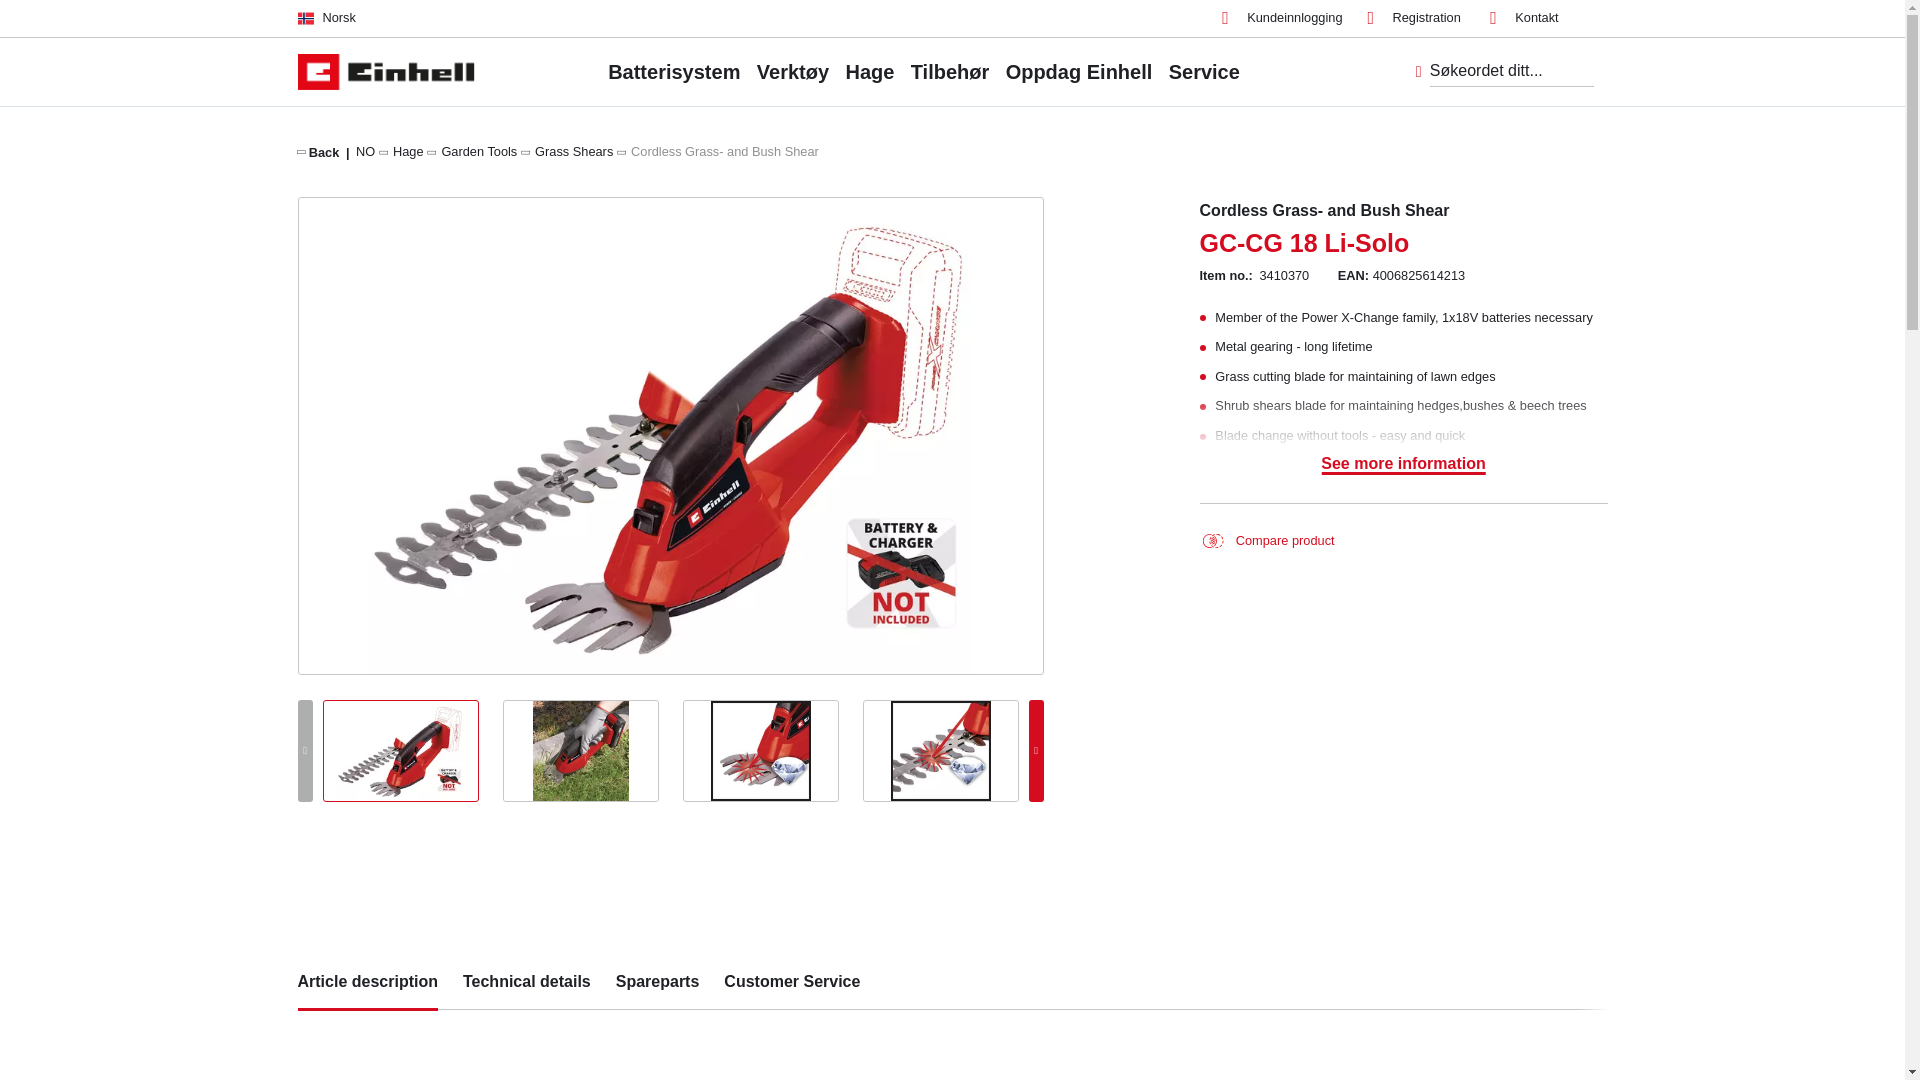 This screenshot has height=1080, width=1920. What do you see at coordinates (1414, 18) in the screenshot?
I see `Registration` at bounding box center [1414, 18].